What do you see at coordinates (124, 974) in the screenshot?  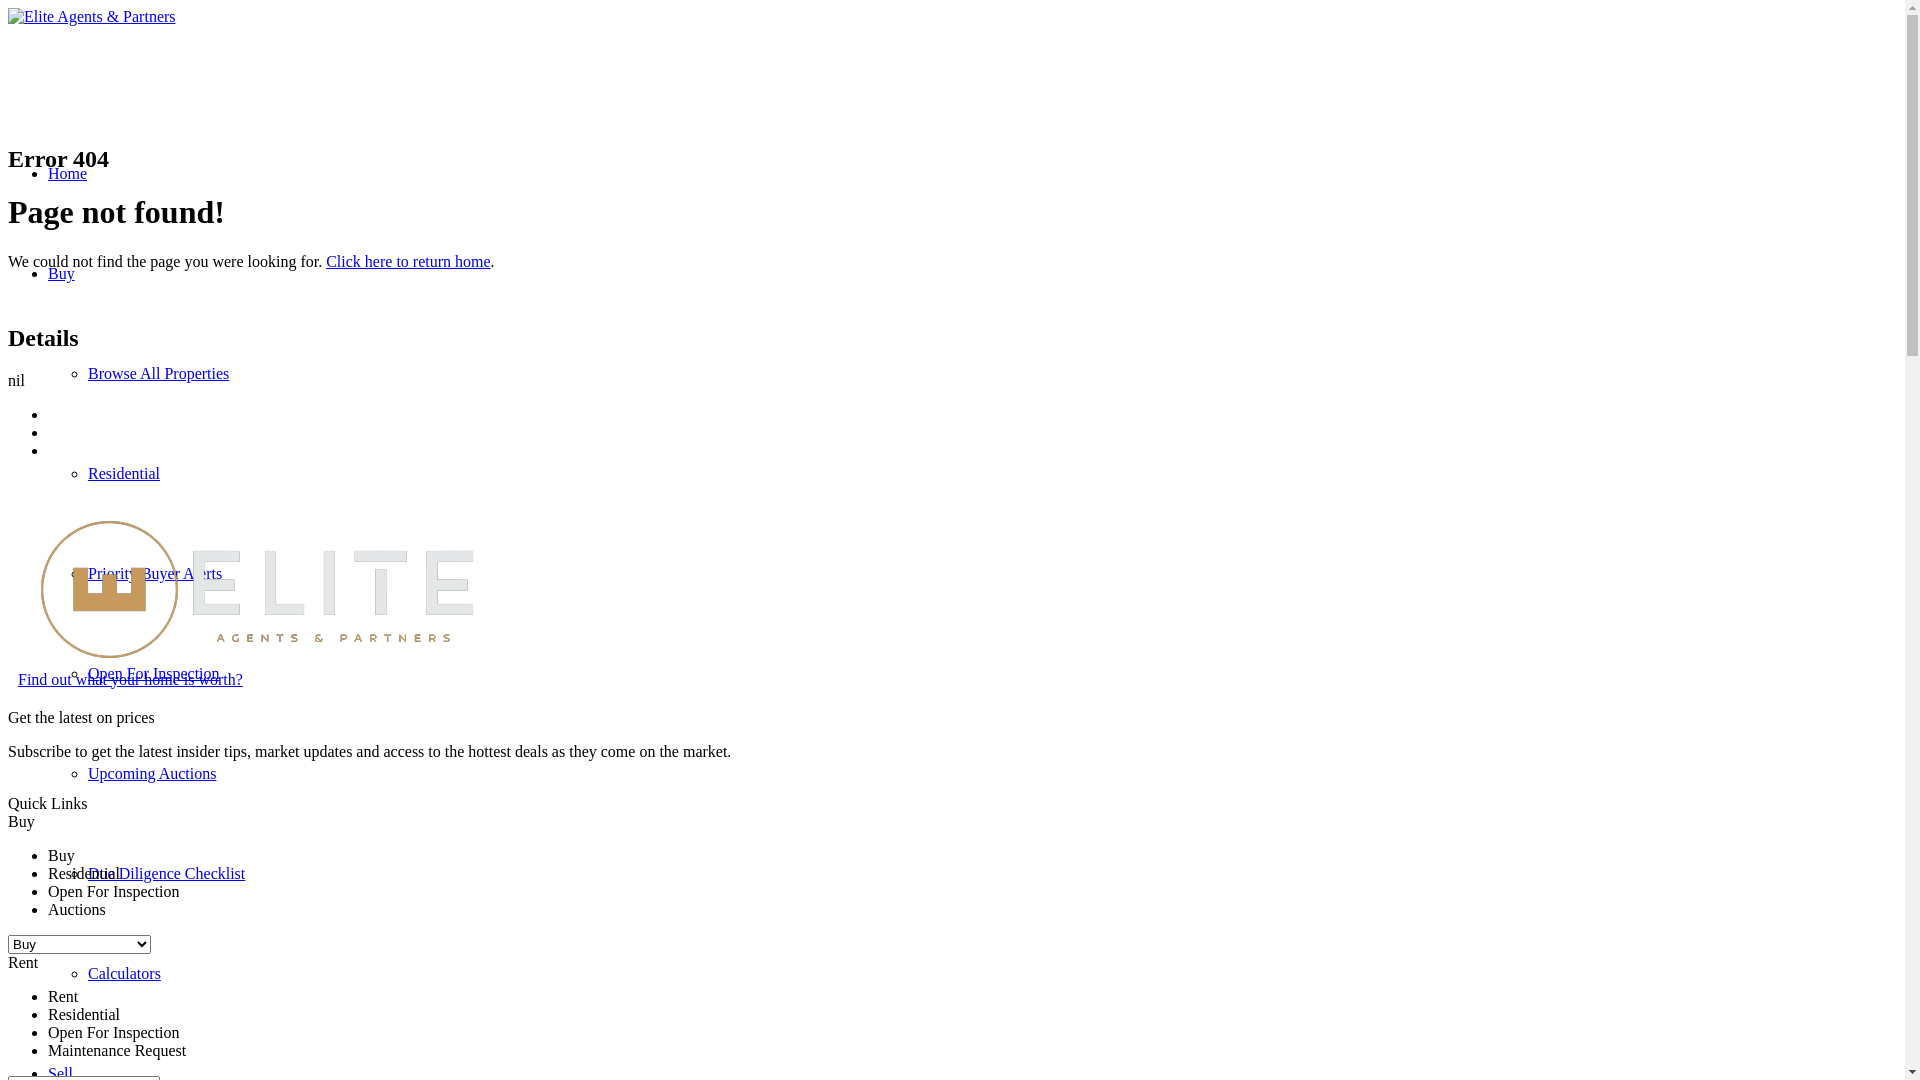 I see `Calculators` at bounding box center [124, 974].